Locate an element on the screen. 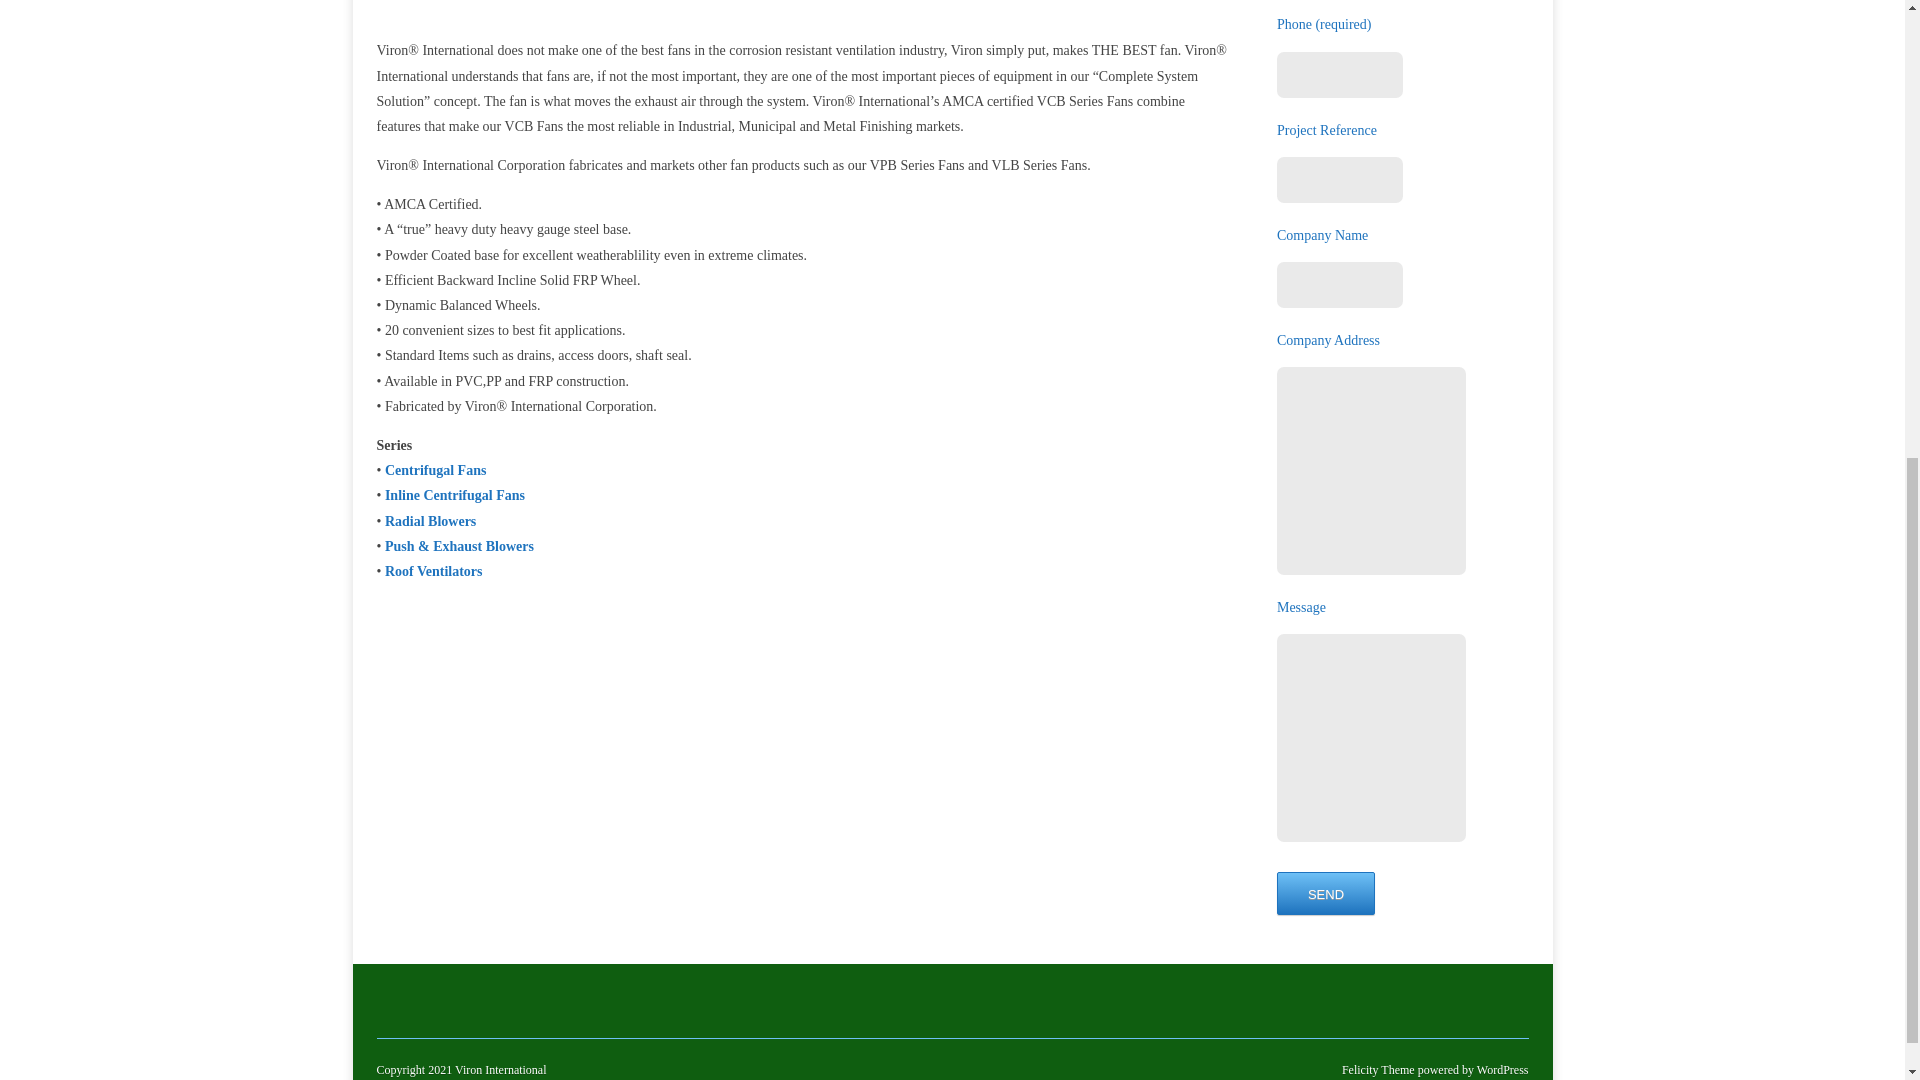 The height and width of the screenshot is (1080, 1920). Centrifugal Fans is located at coordinates (436, 470).